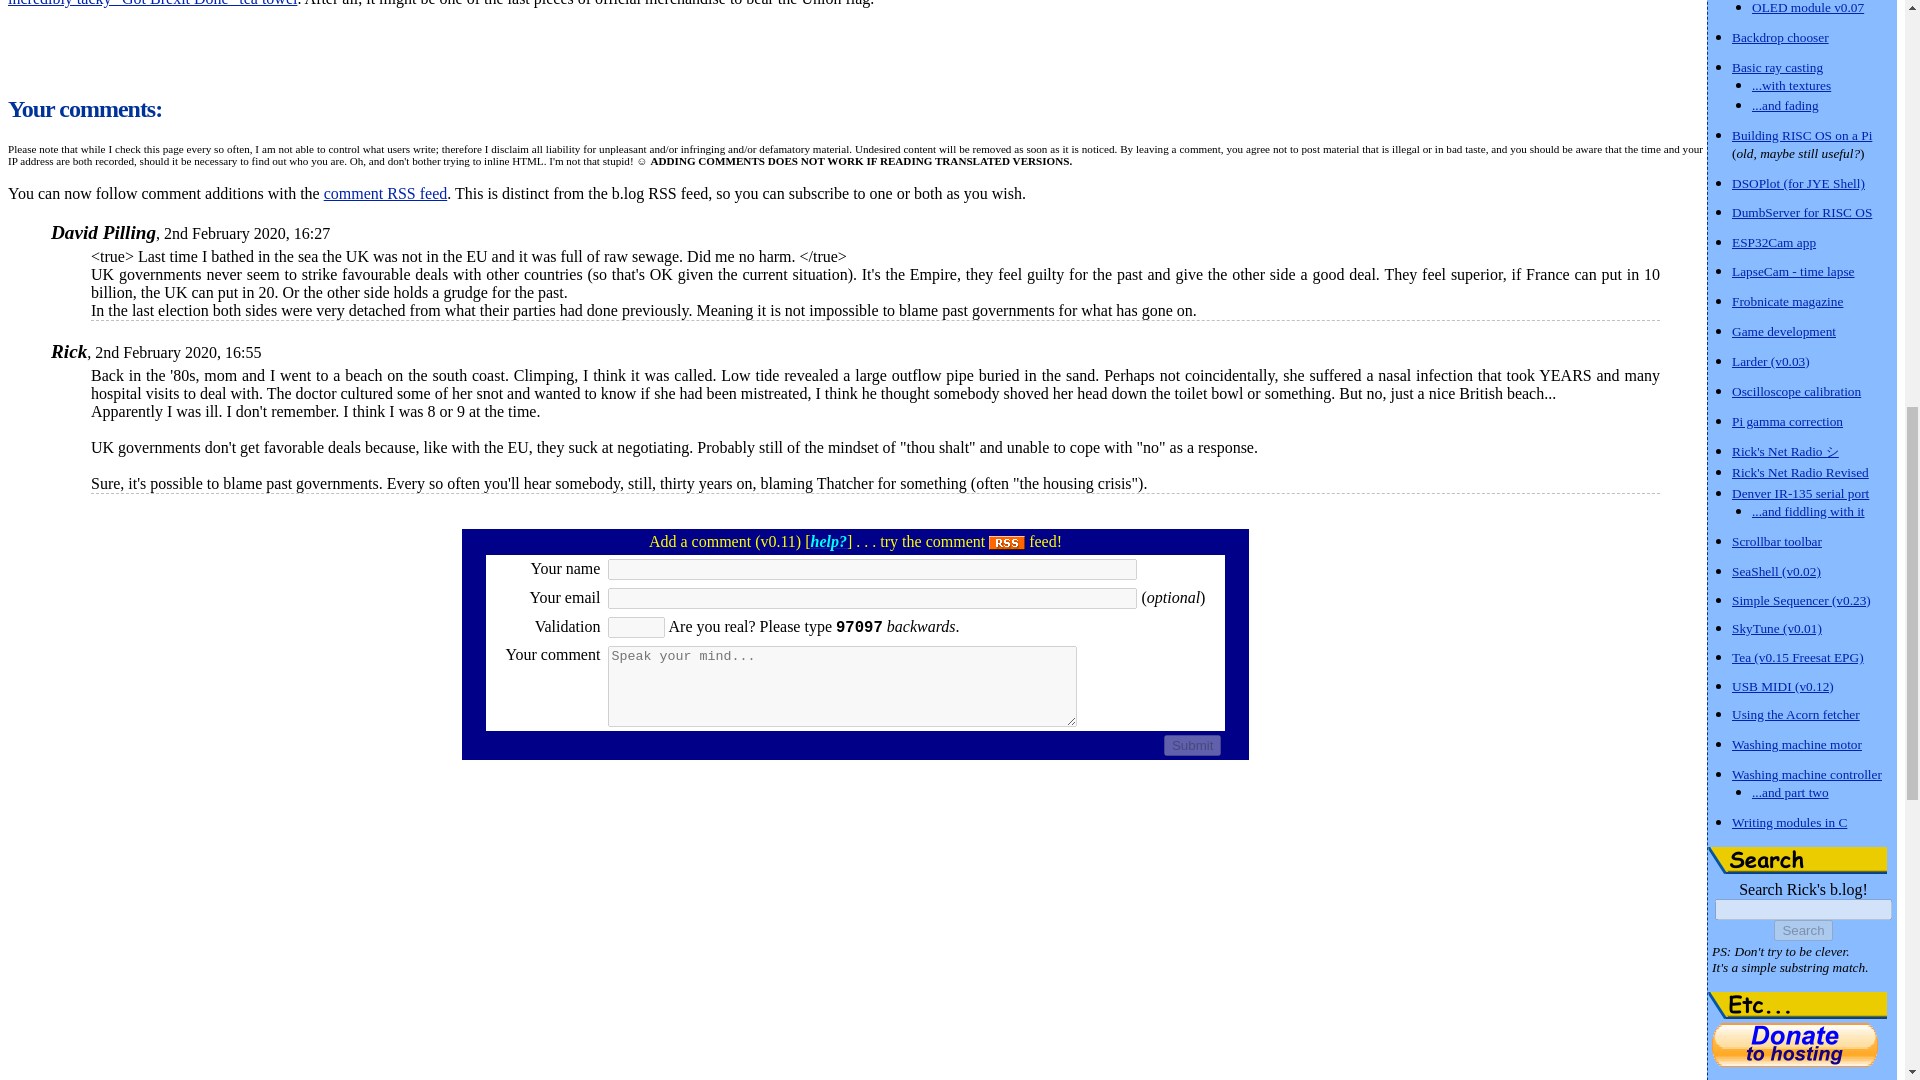  I want to click on Search, so click(1798, 860).